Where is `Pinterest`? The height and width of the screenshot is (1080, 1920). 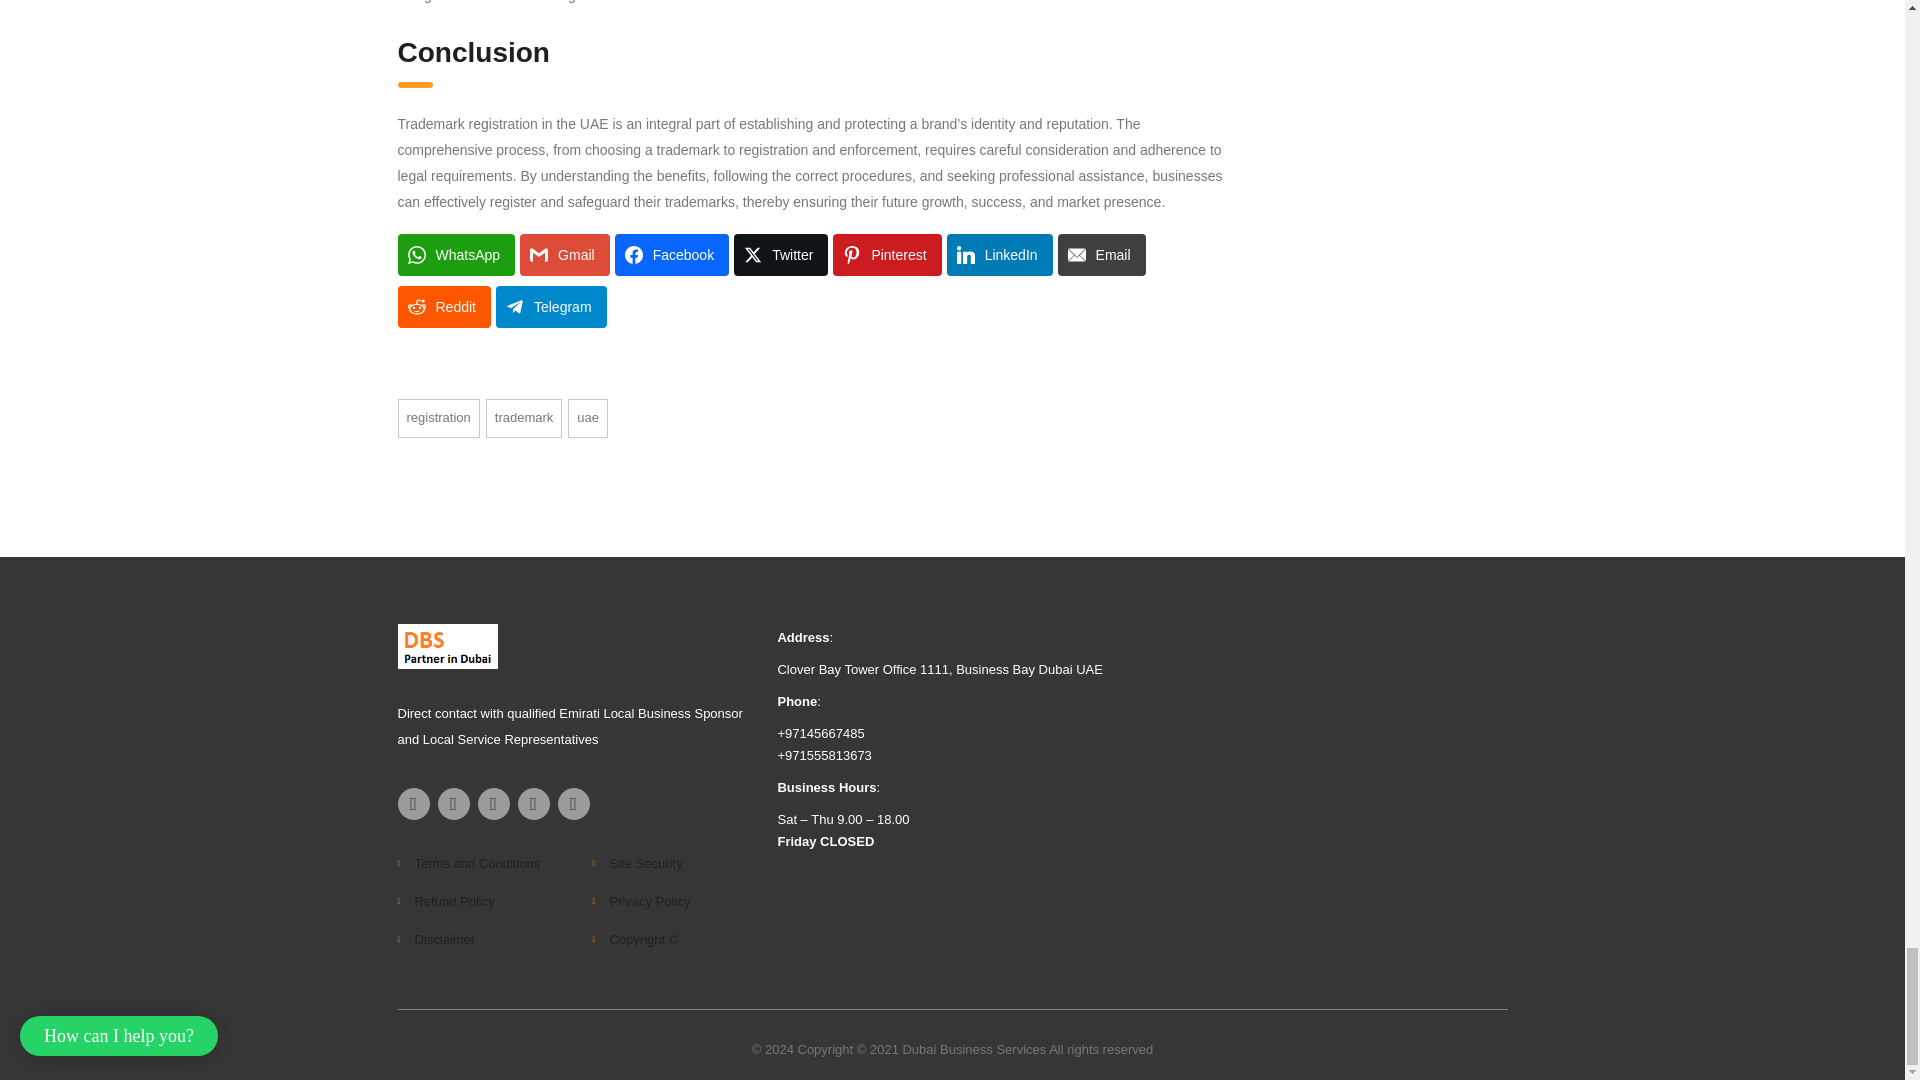
Pinterest is located at coordinates (886, 255).